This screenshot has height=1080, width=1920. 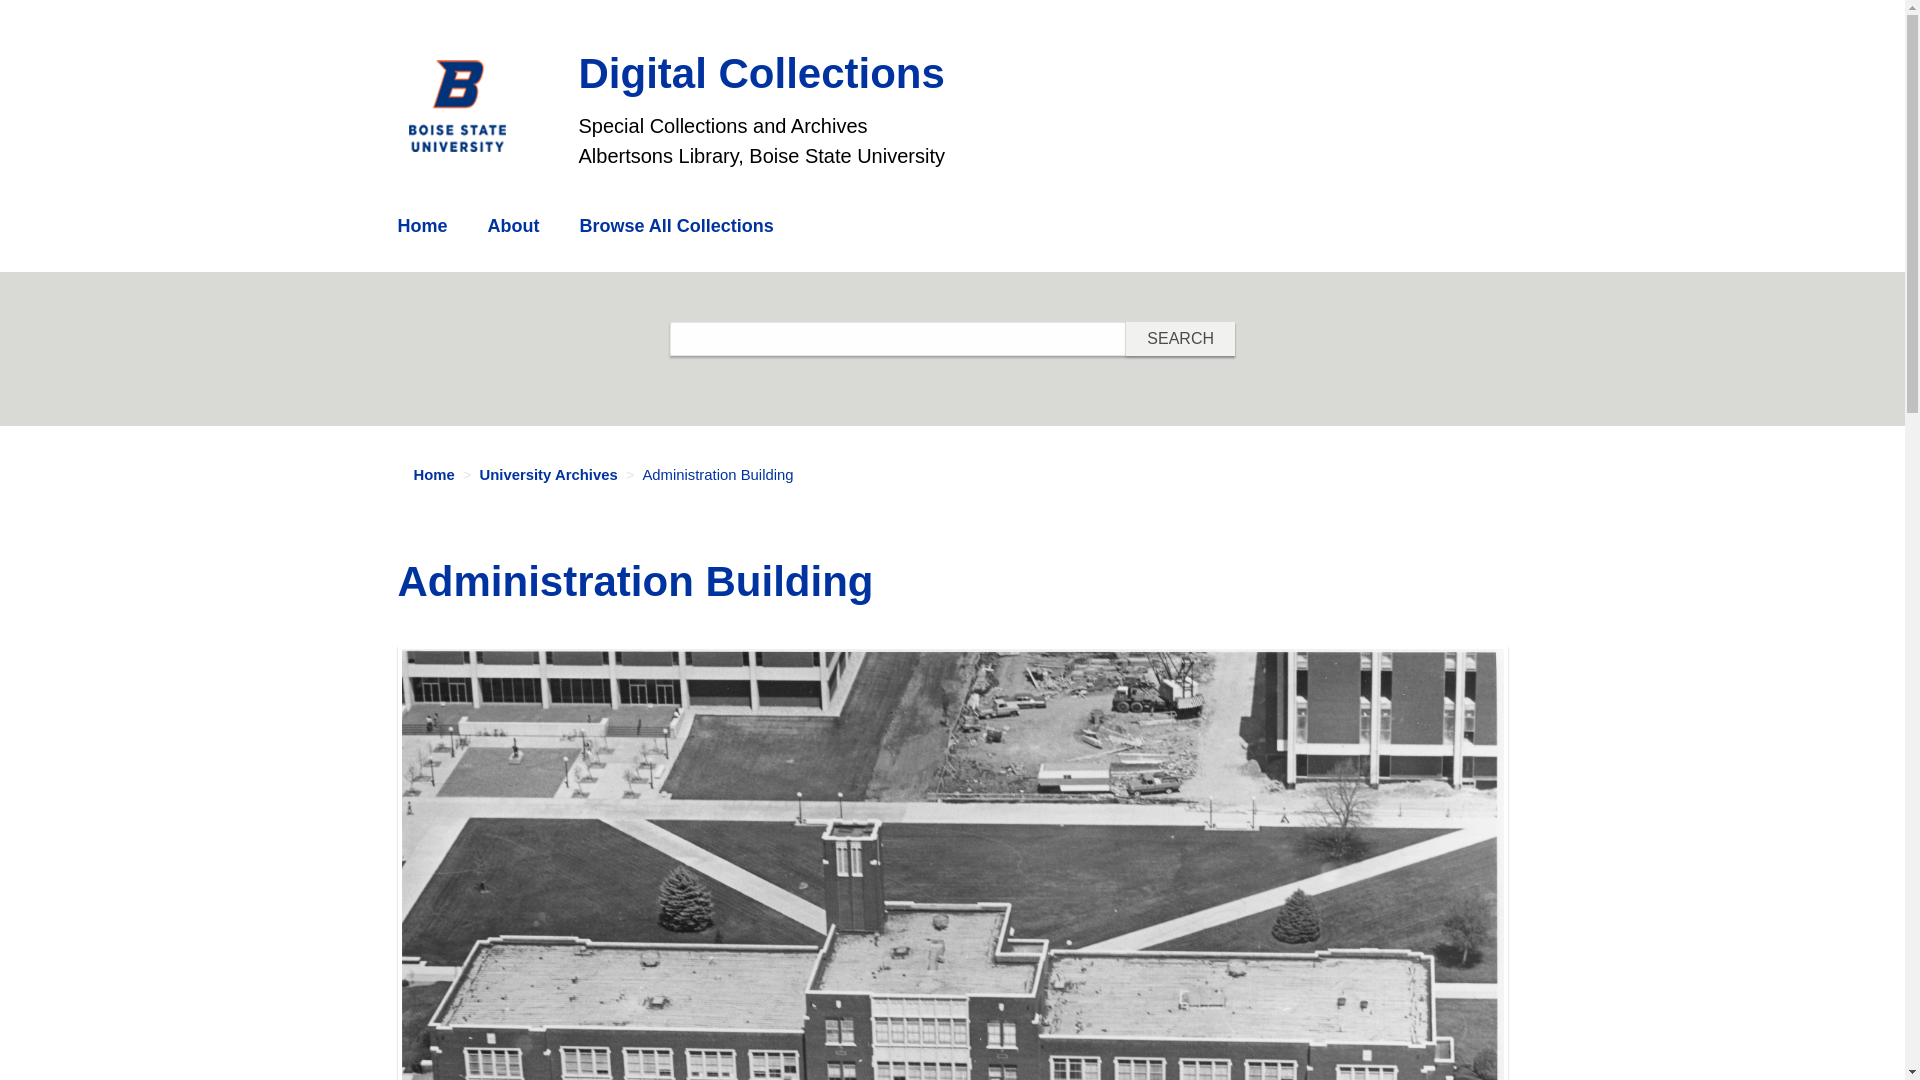 What do you see at coordinates (480, 106) in the screenshot?
I see `Home` at bounding box center [480, 106].